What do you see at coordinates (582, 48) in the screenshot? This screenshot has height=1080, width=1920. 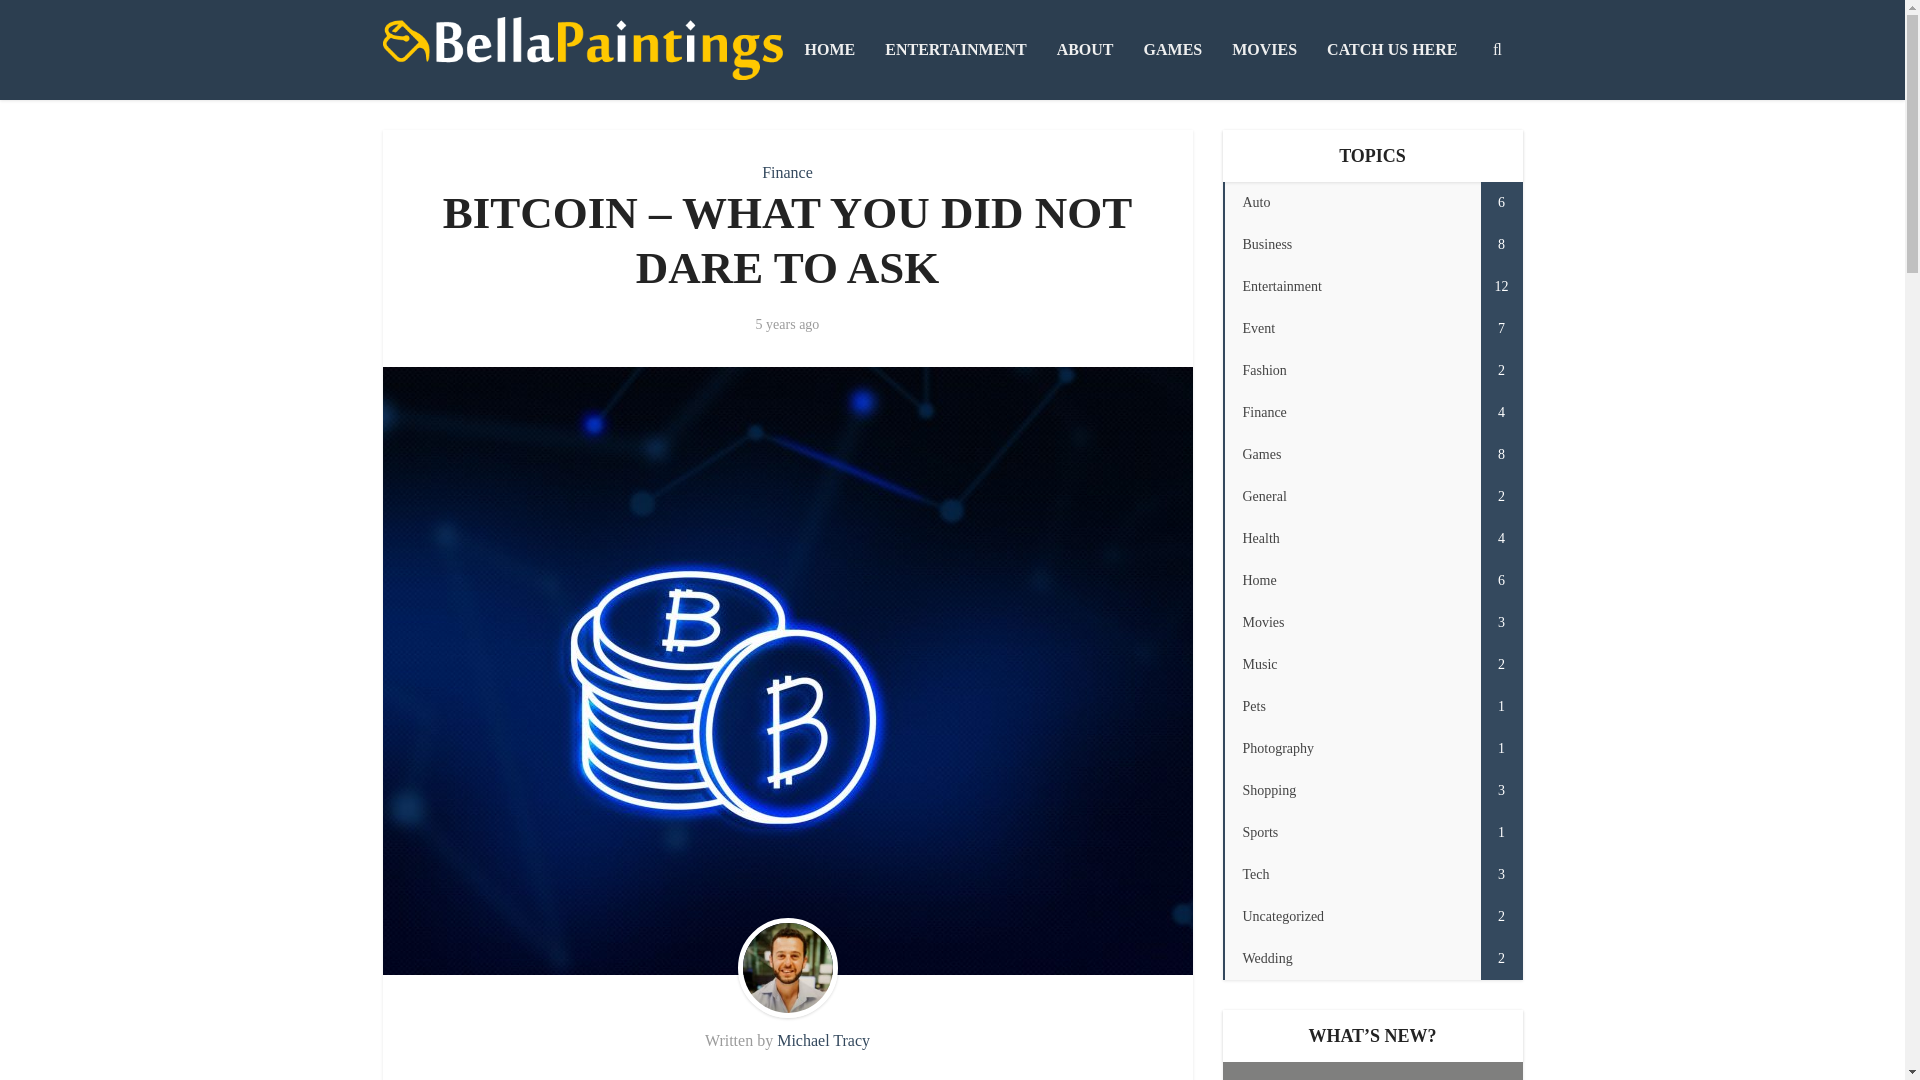 I see `GAMES` at bounding box center [582, 48].